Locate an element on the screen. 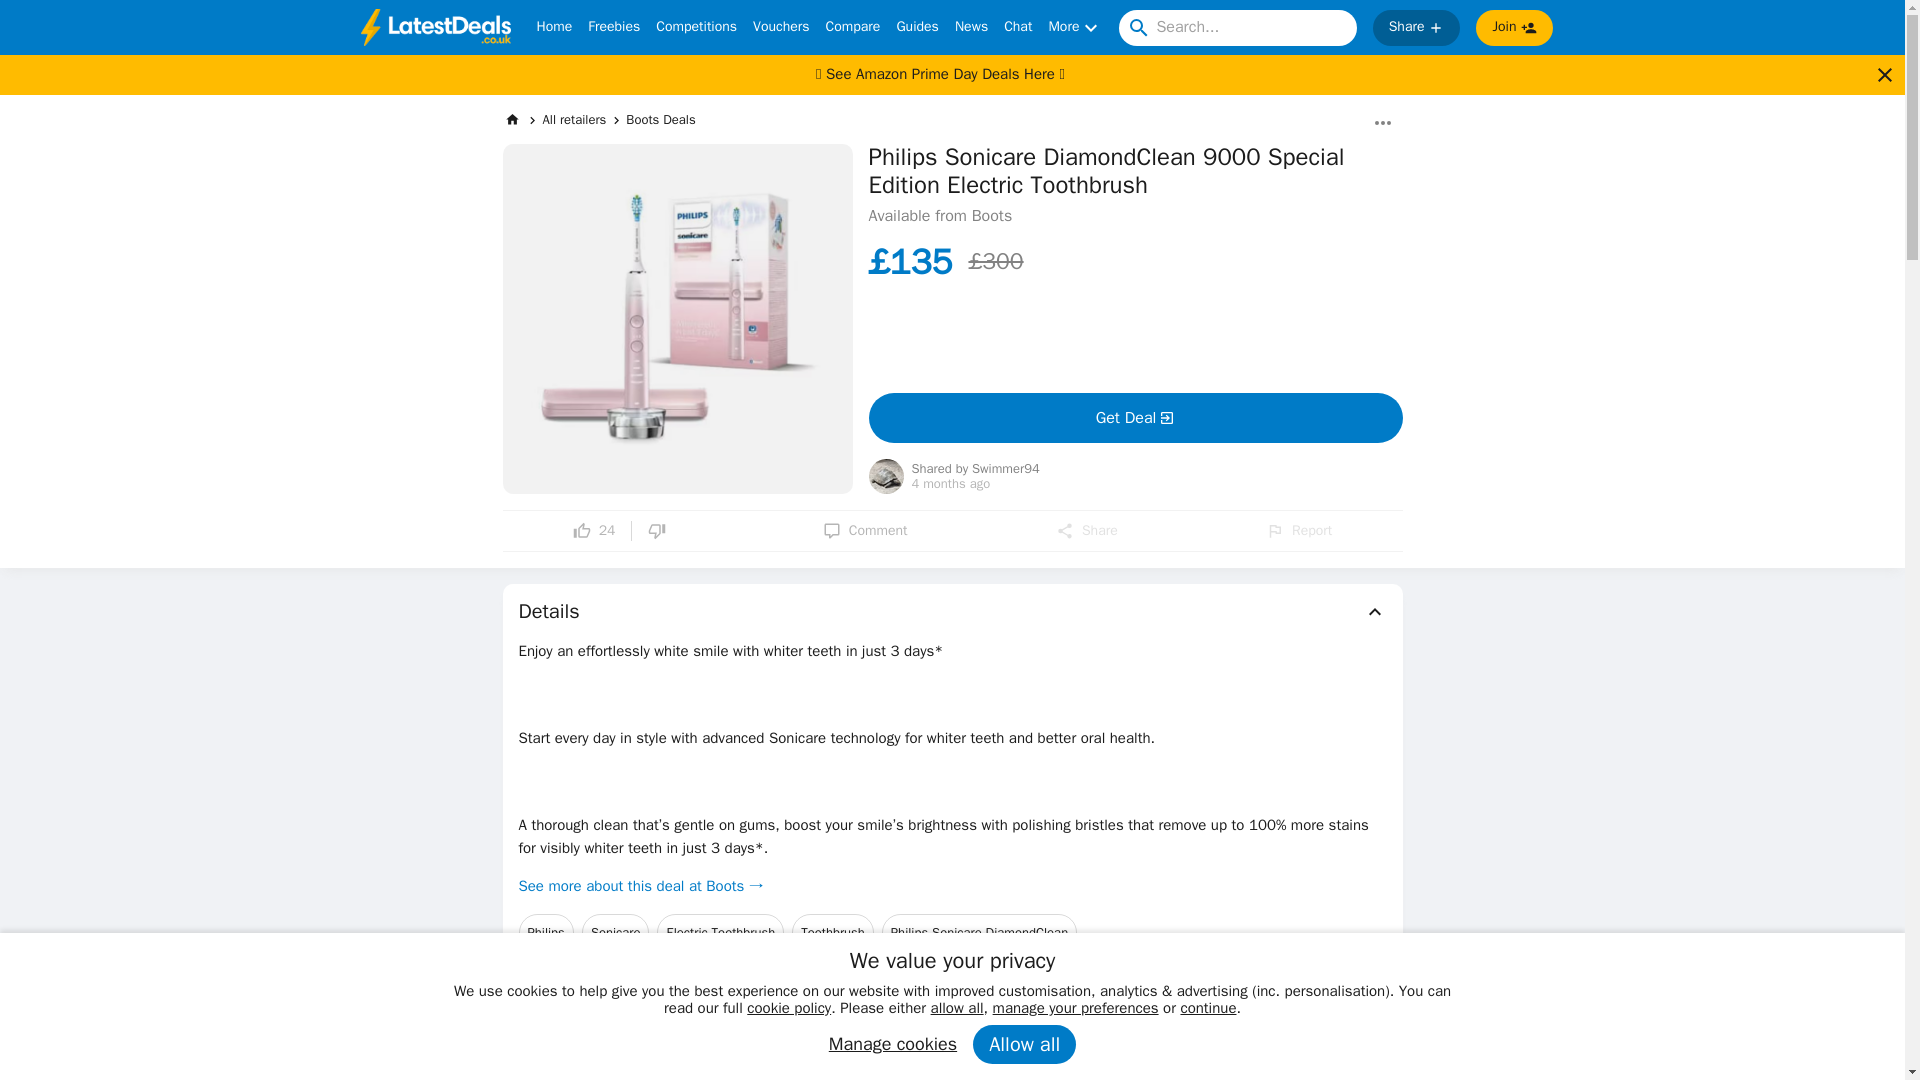 The width and height of the screenshot is (1920, 1080). Share is located at coordinates (1086, 530).